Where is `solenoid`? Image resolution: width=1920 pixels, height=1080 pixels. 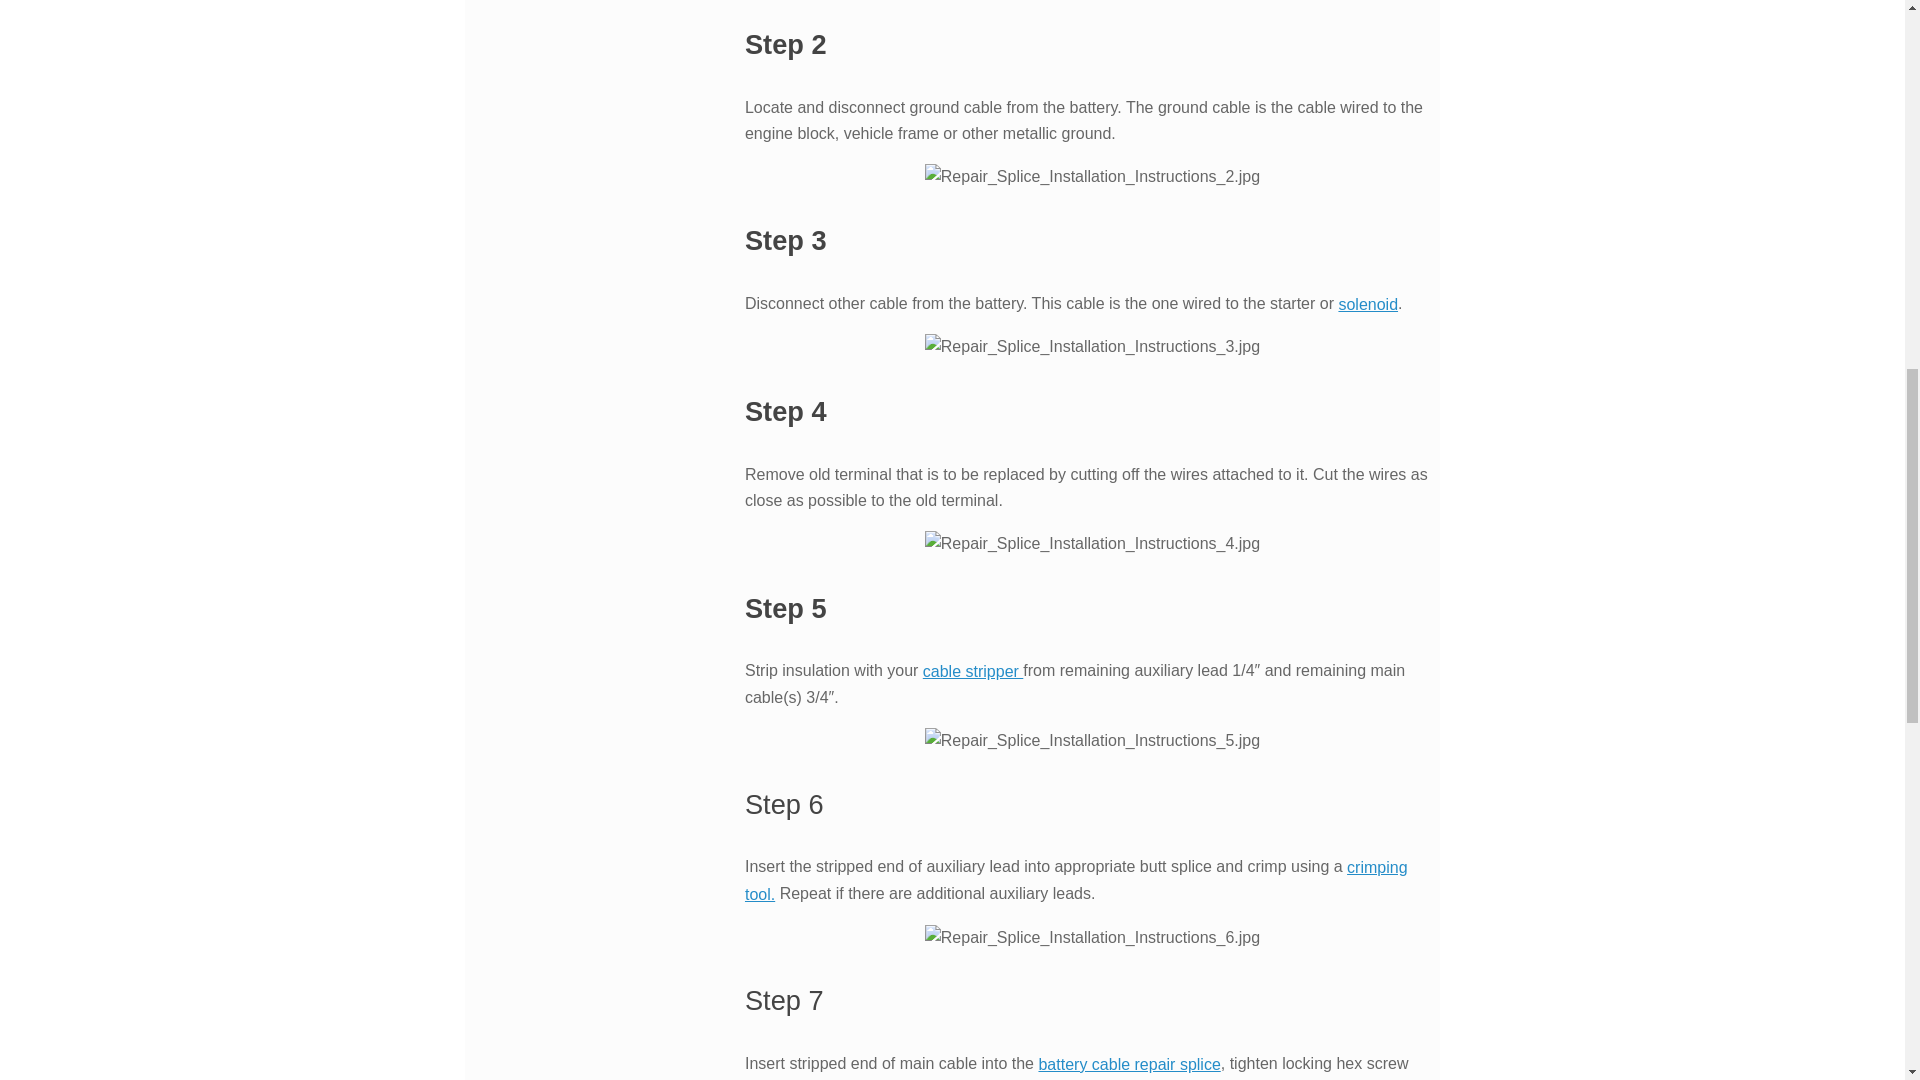 solenoid is located at coordinates (1368, 304).